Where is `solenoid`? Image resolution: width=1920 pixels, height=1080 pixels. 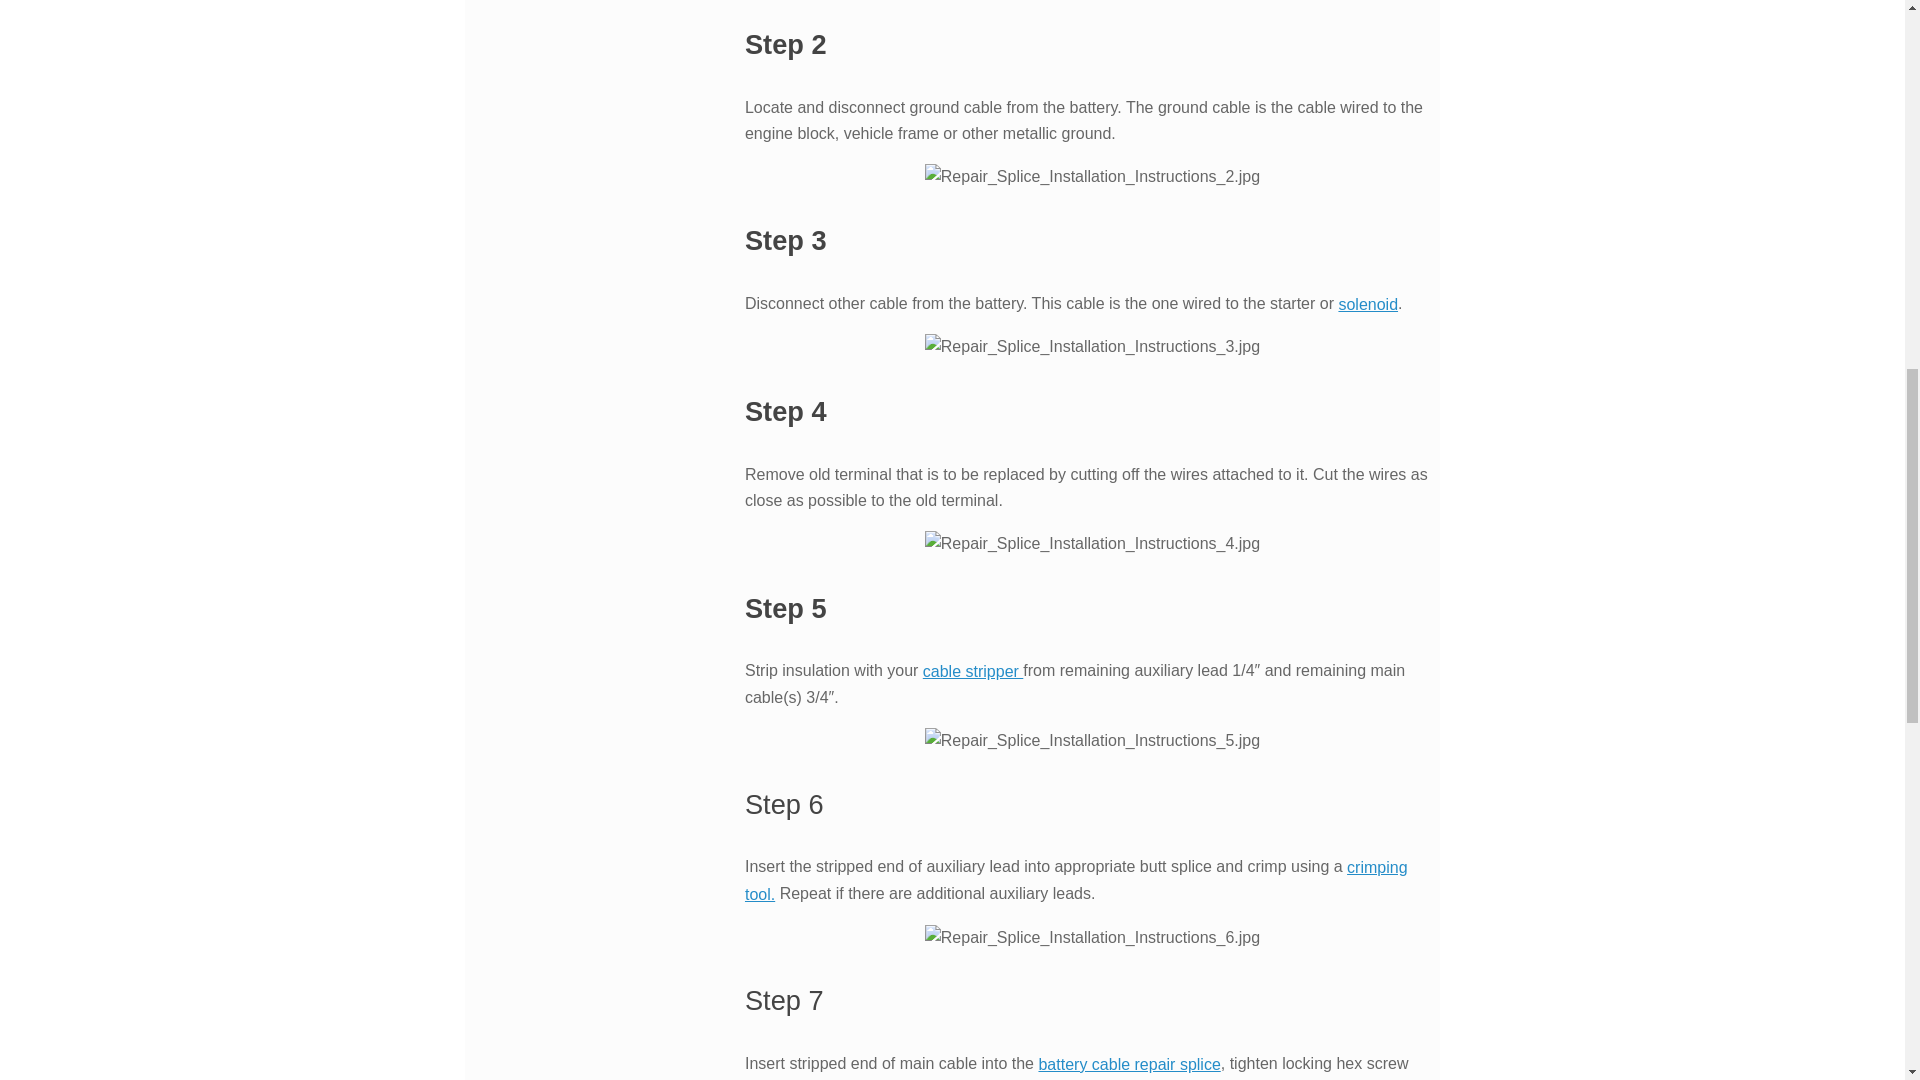 solenoid is located at coordinates (1368, 304).